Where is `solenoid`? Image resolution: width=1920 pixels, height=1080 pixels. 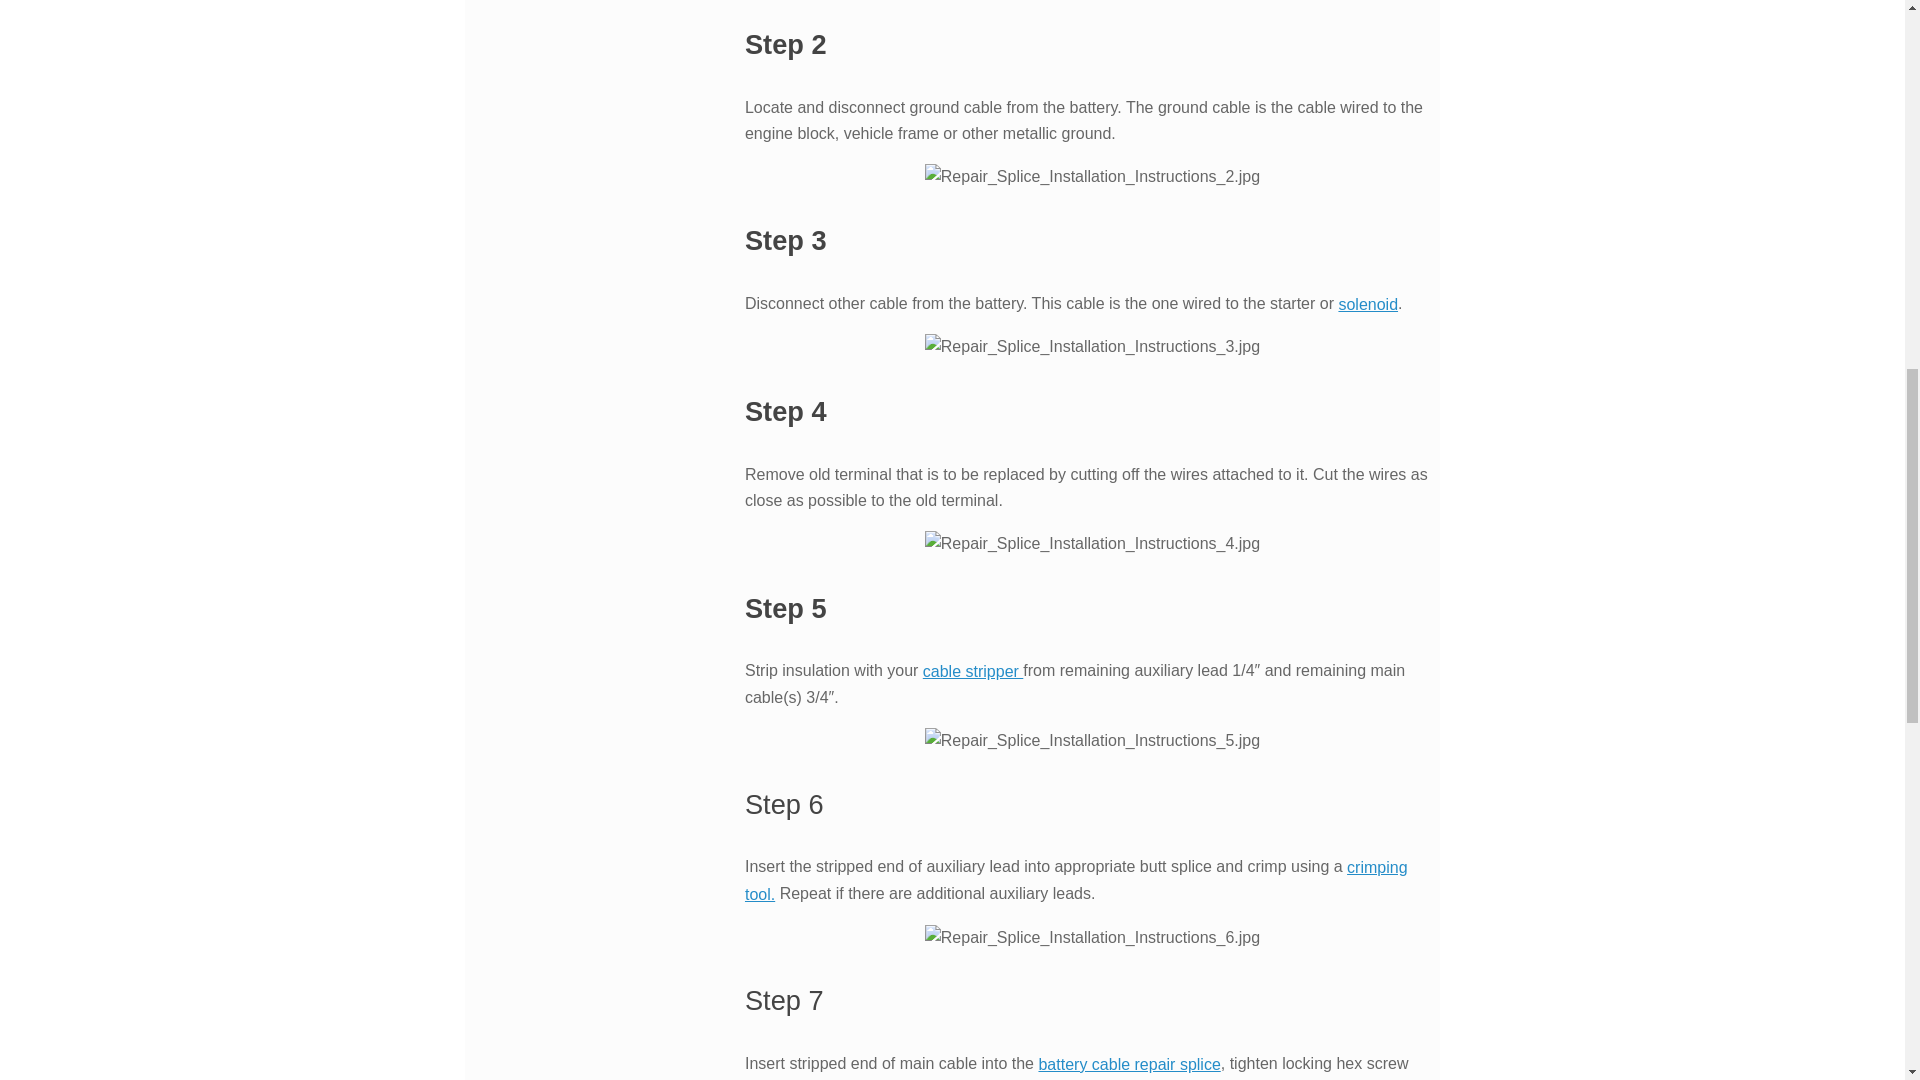 solenoid is located at coordinates (1368, 304).